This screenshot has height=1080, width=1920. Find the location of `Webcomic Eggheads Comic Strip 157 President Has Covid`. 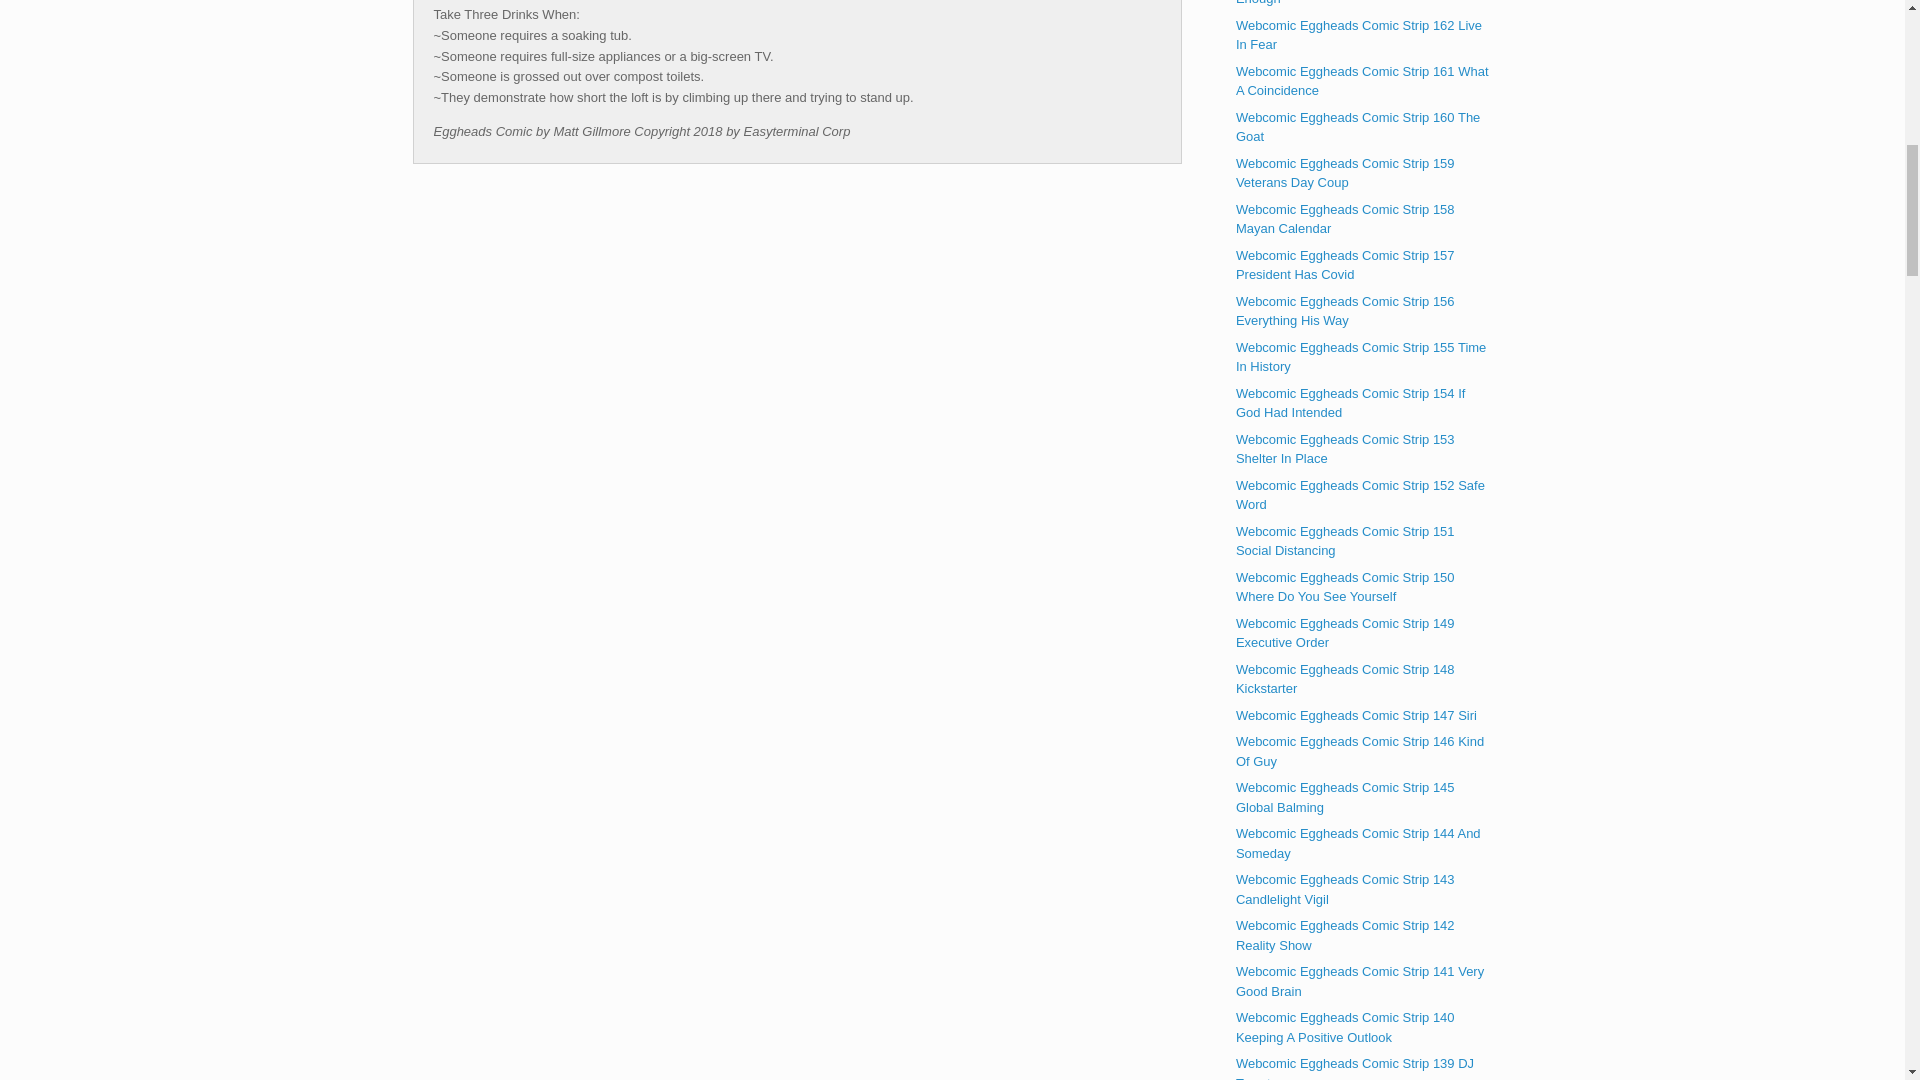

Webcomic Eggheads Comic Strip 157 President Has Covid is located at coordinates (1346, 265).